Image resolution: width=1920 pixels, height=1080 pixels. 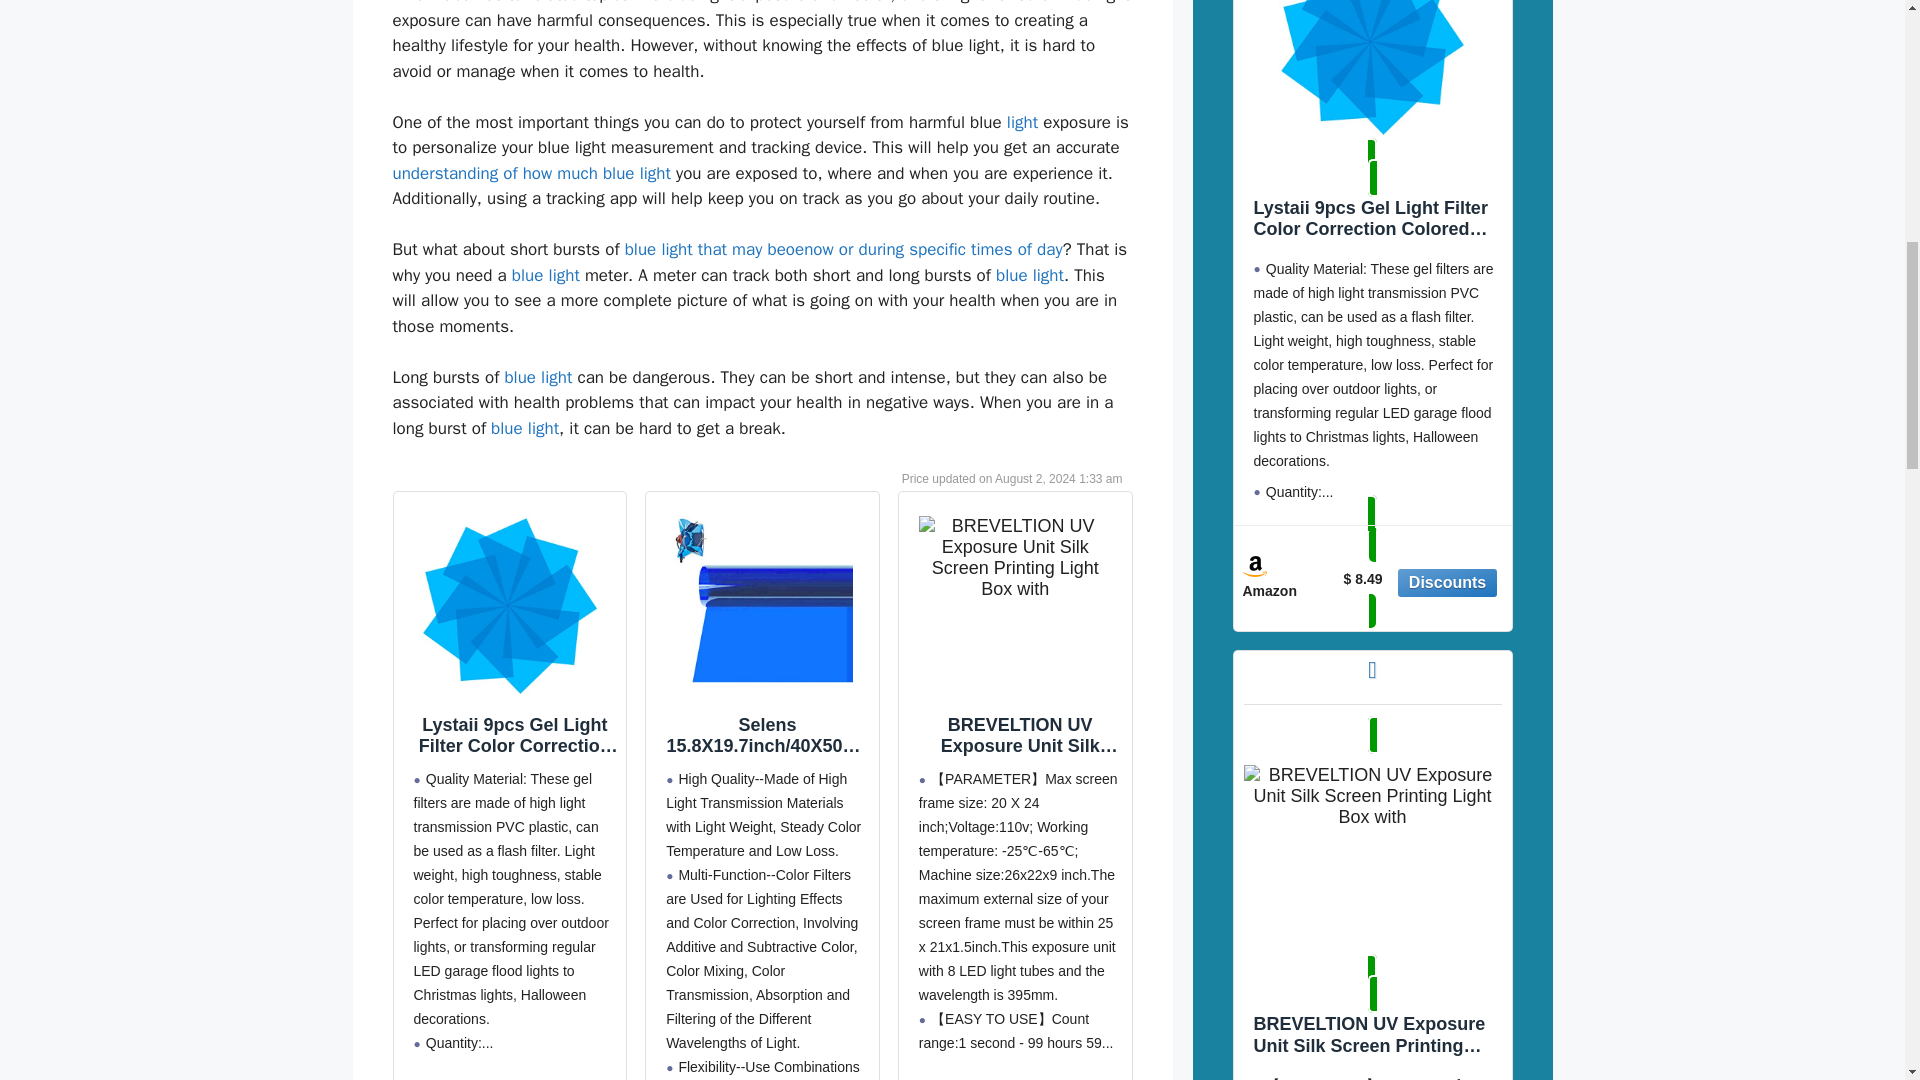 What do you see at coordinates (844, 249) in the screenshot?
I see `blue light that may beoenow or during specific times of day` at bounding box center [844, 249].